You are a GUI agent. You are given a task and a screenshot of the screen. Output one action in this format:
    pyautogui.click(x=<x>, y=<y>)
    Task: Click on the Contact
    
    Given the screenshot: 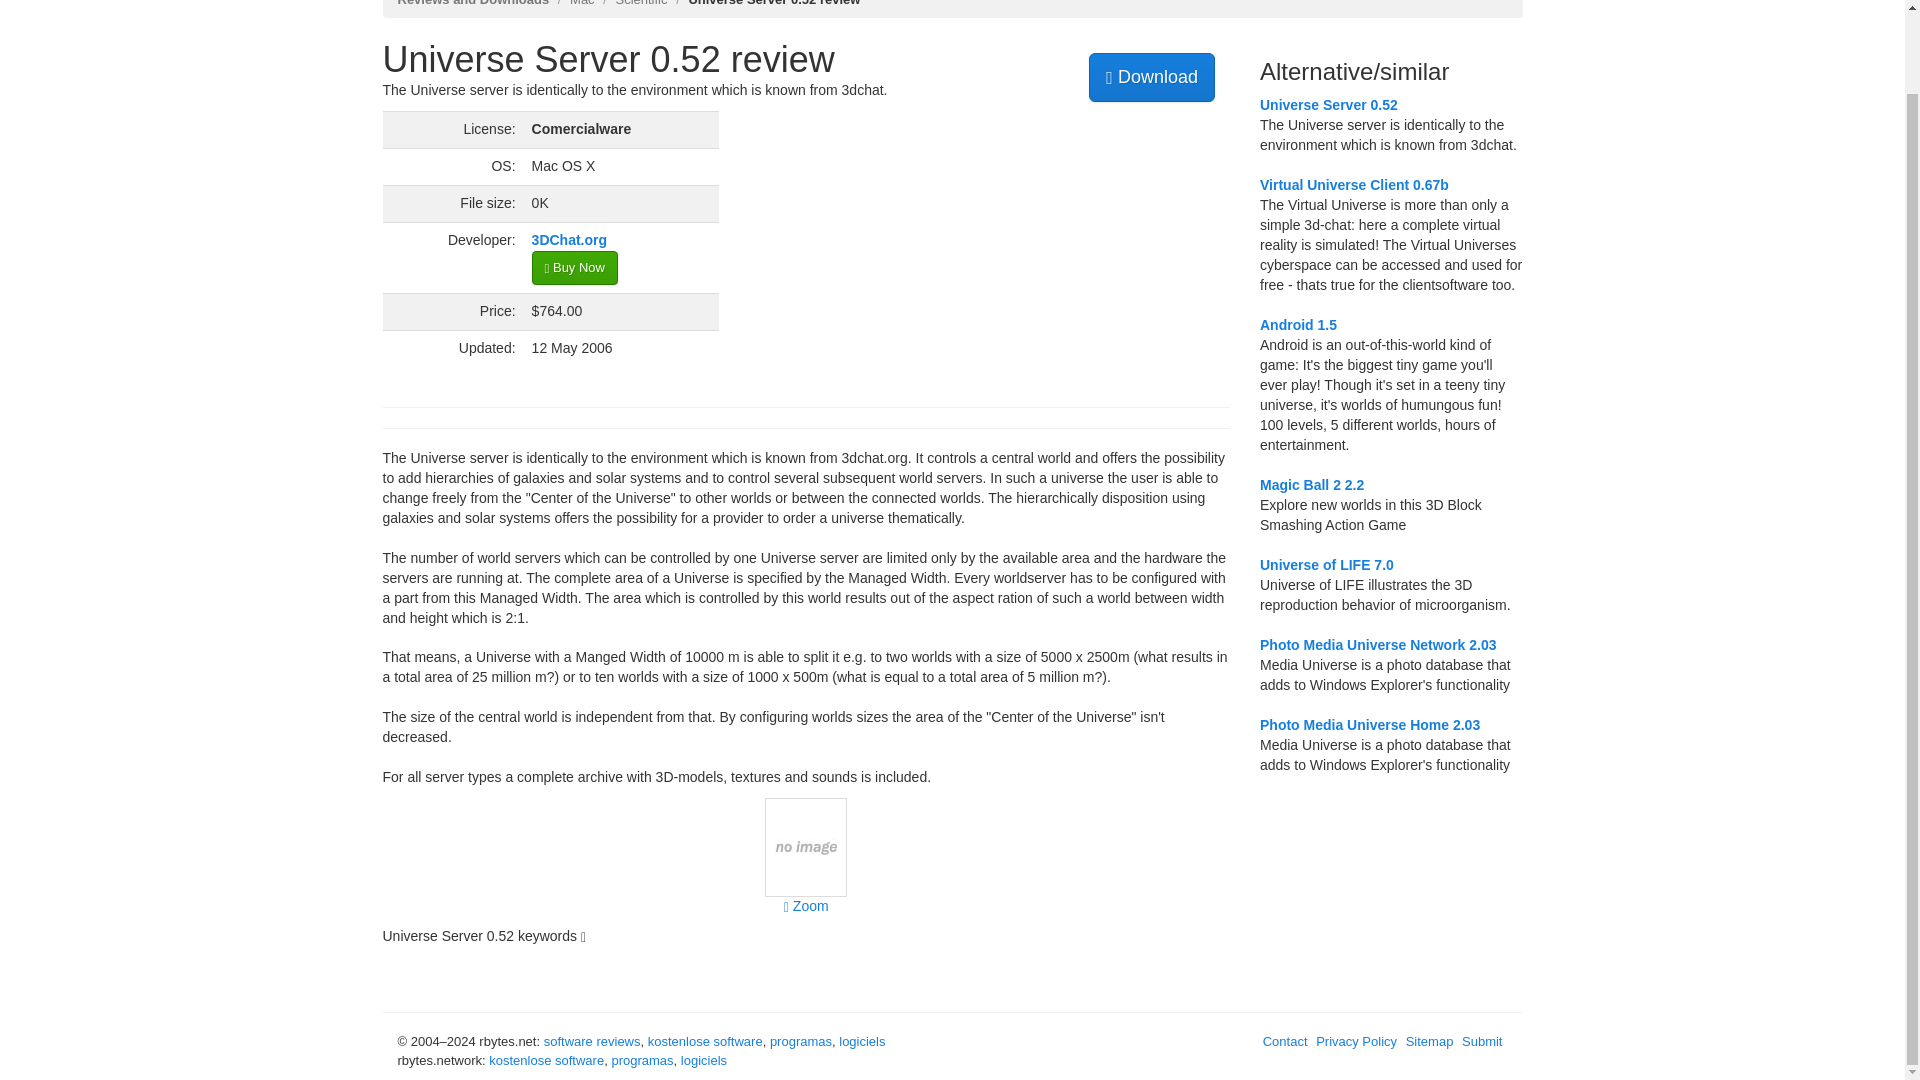 What is the action you would take?
    pyautogui.click(x=1288, y=1040)
    